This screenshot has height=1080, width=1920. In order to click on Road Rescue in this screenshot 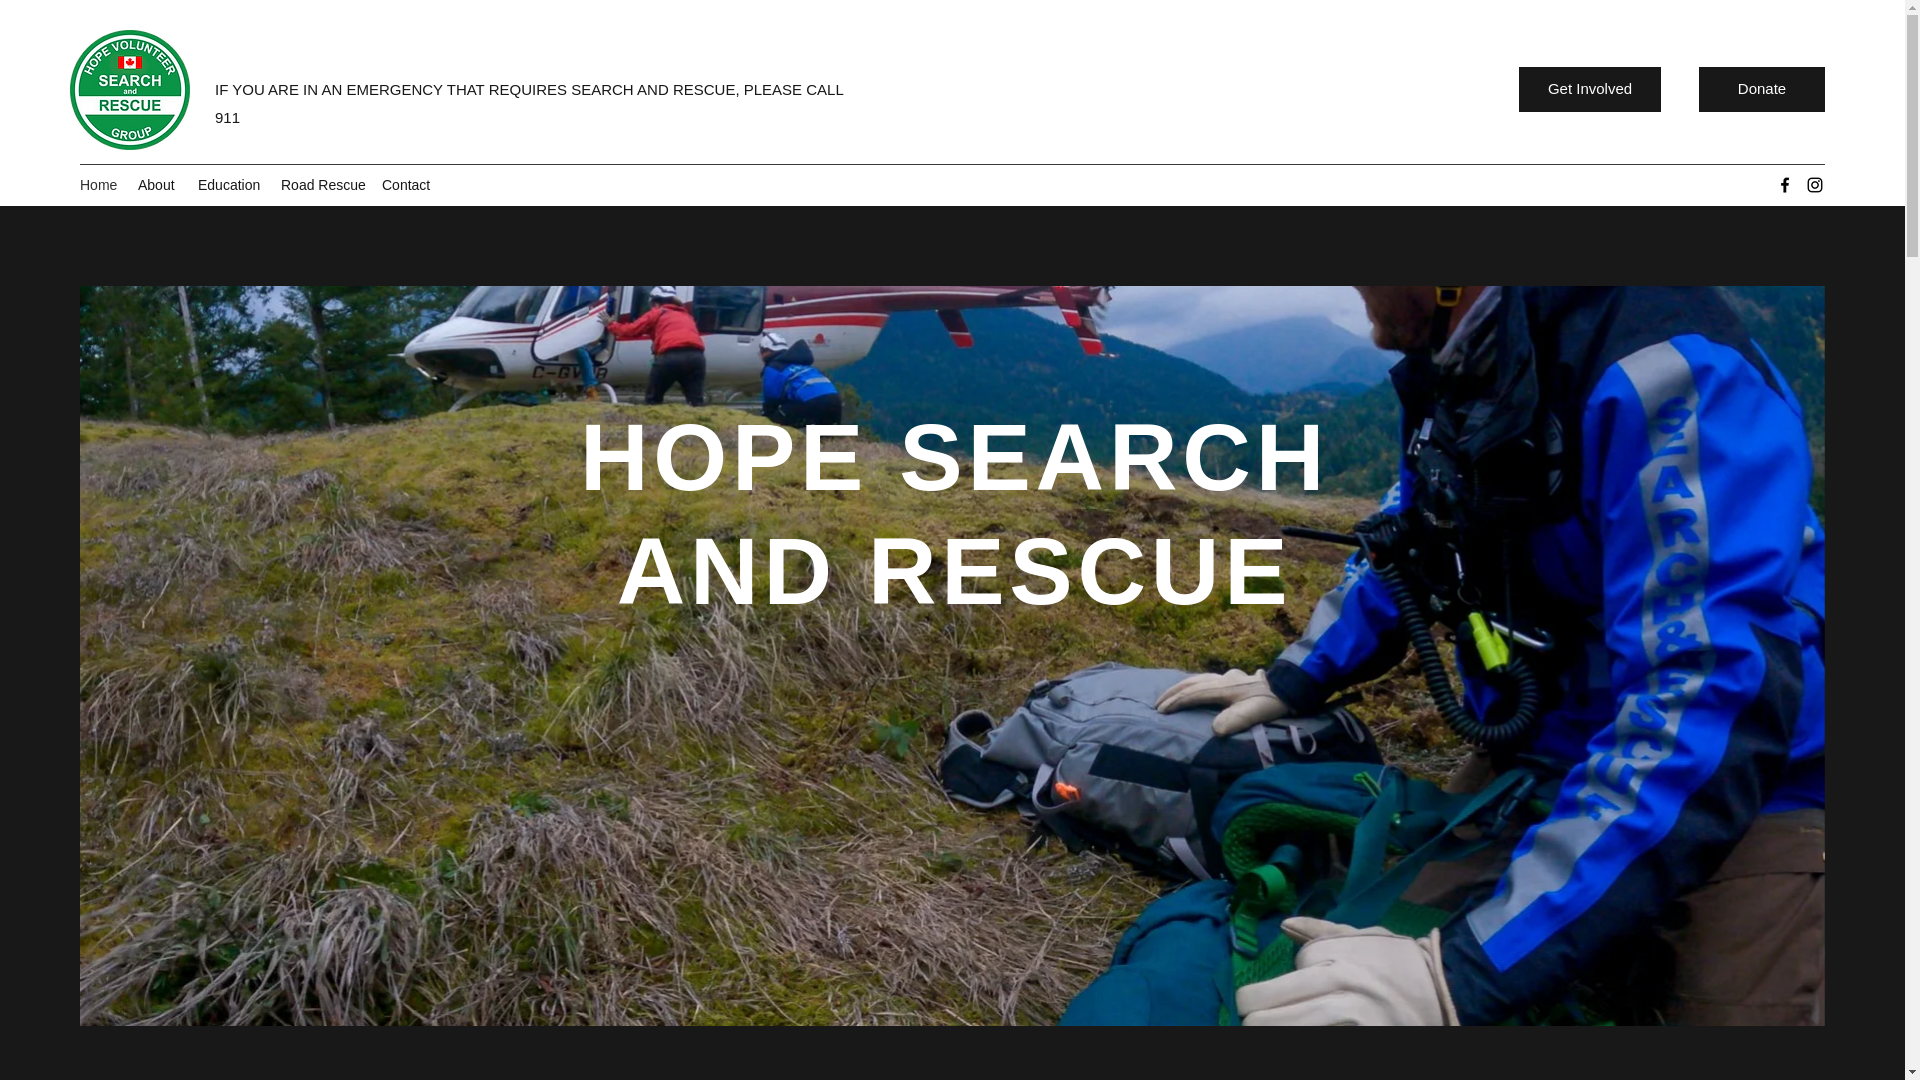, I will do `click(321, 186)`.